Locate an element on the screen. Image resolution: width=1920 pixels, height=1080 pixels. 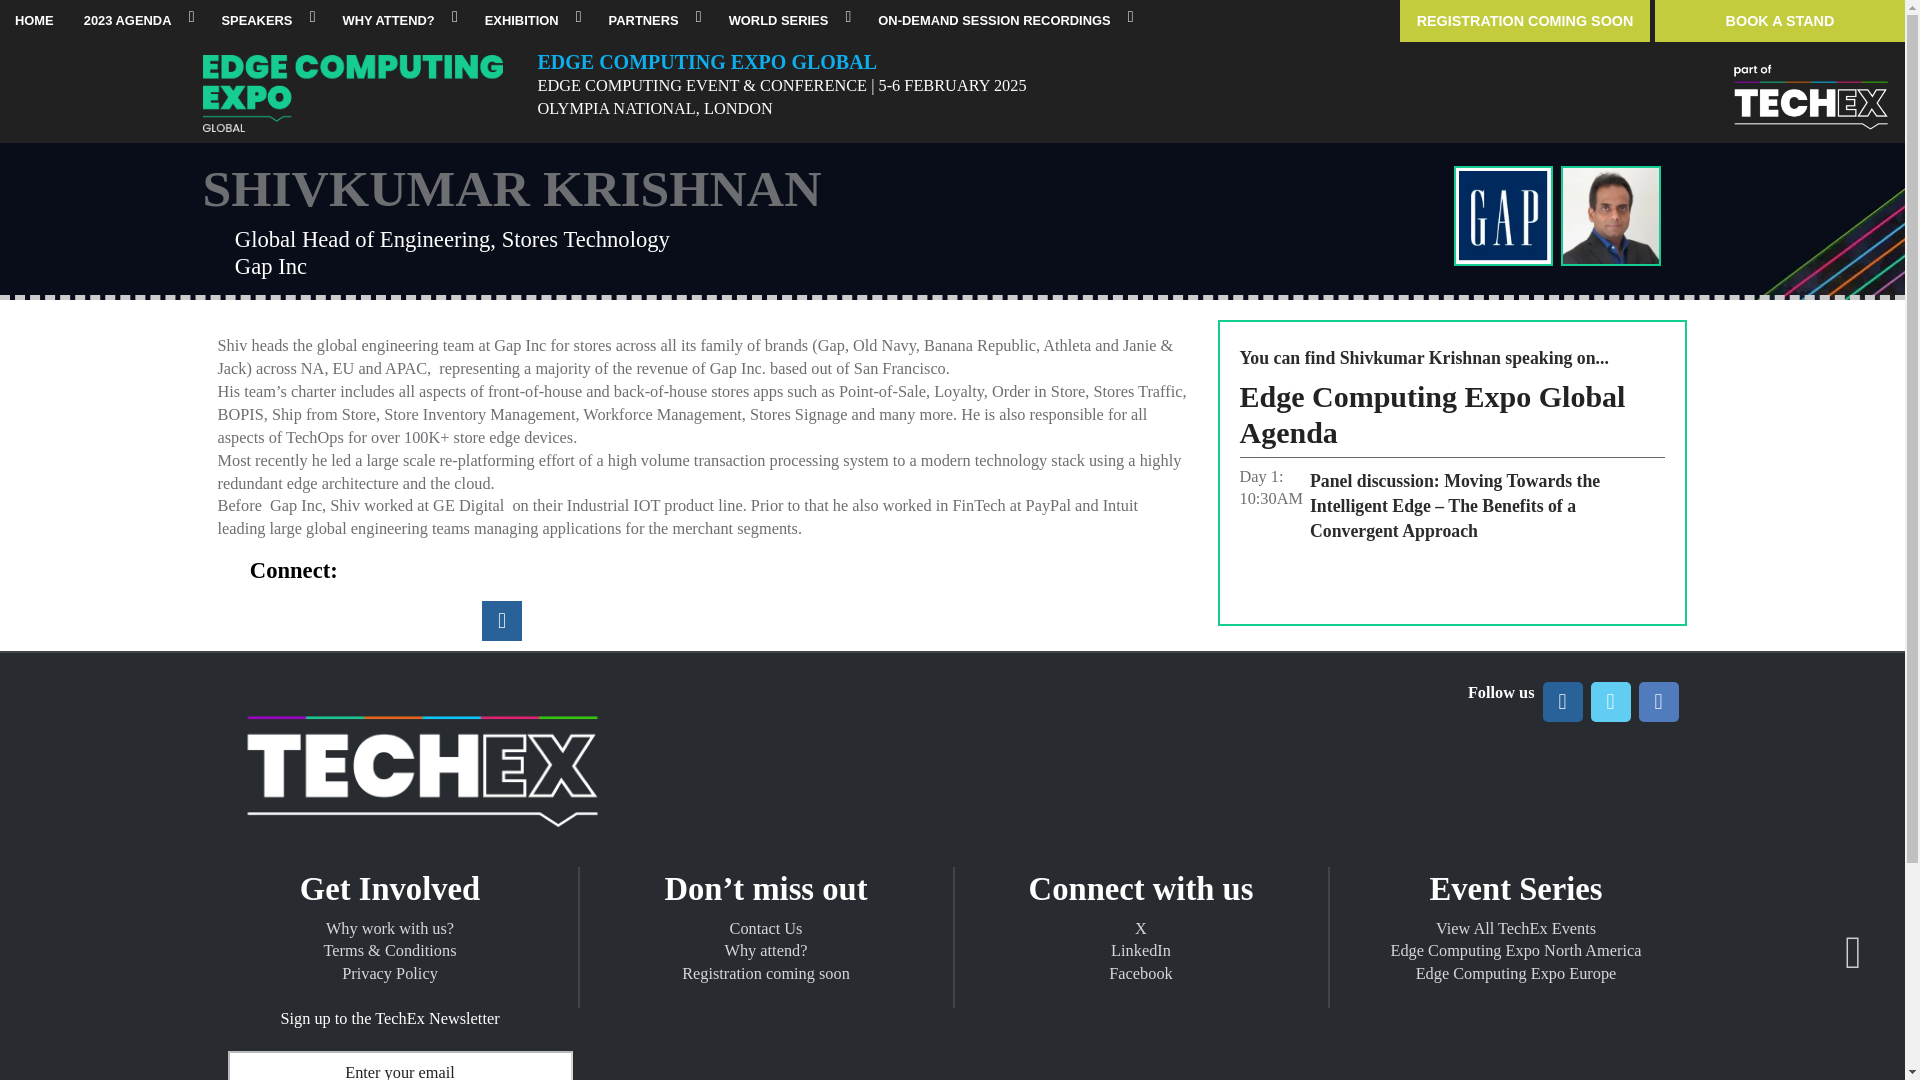
LinkedIn is located at coordinates (1562, 702).